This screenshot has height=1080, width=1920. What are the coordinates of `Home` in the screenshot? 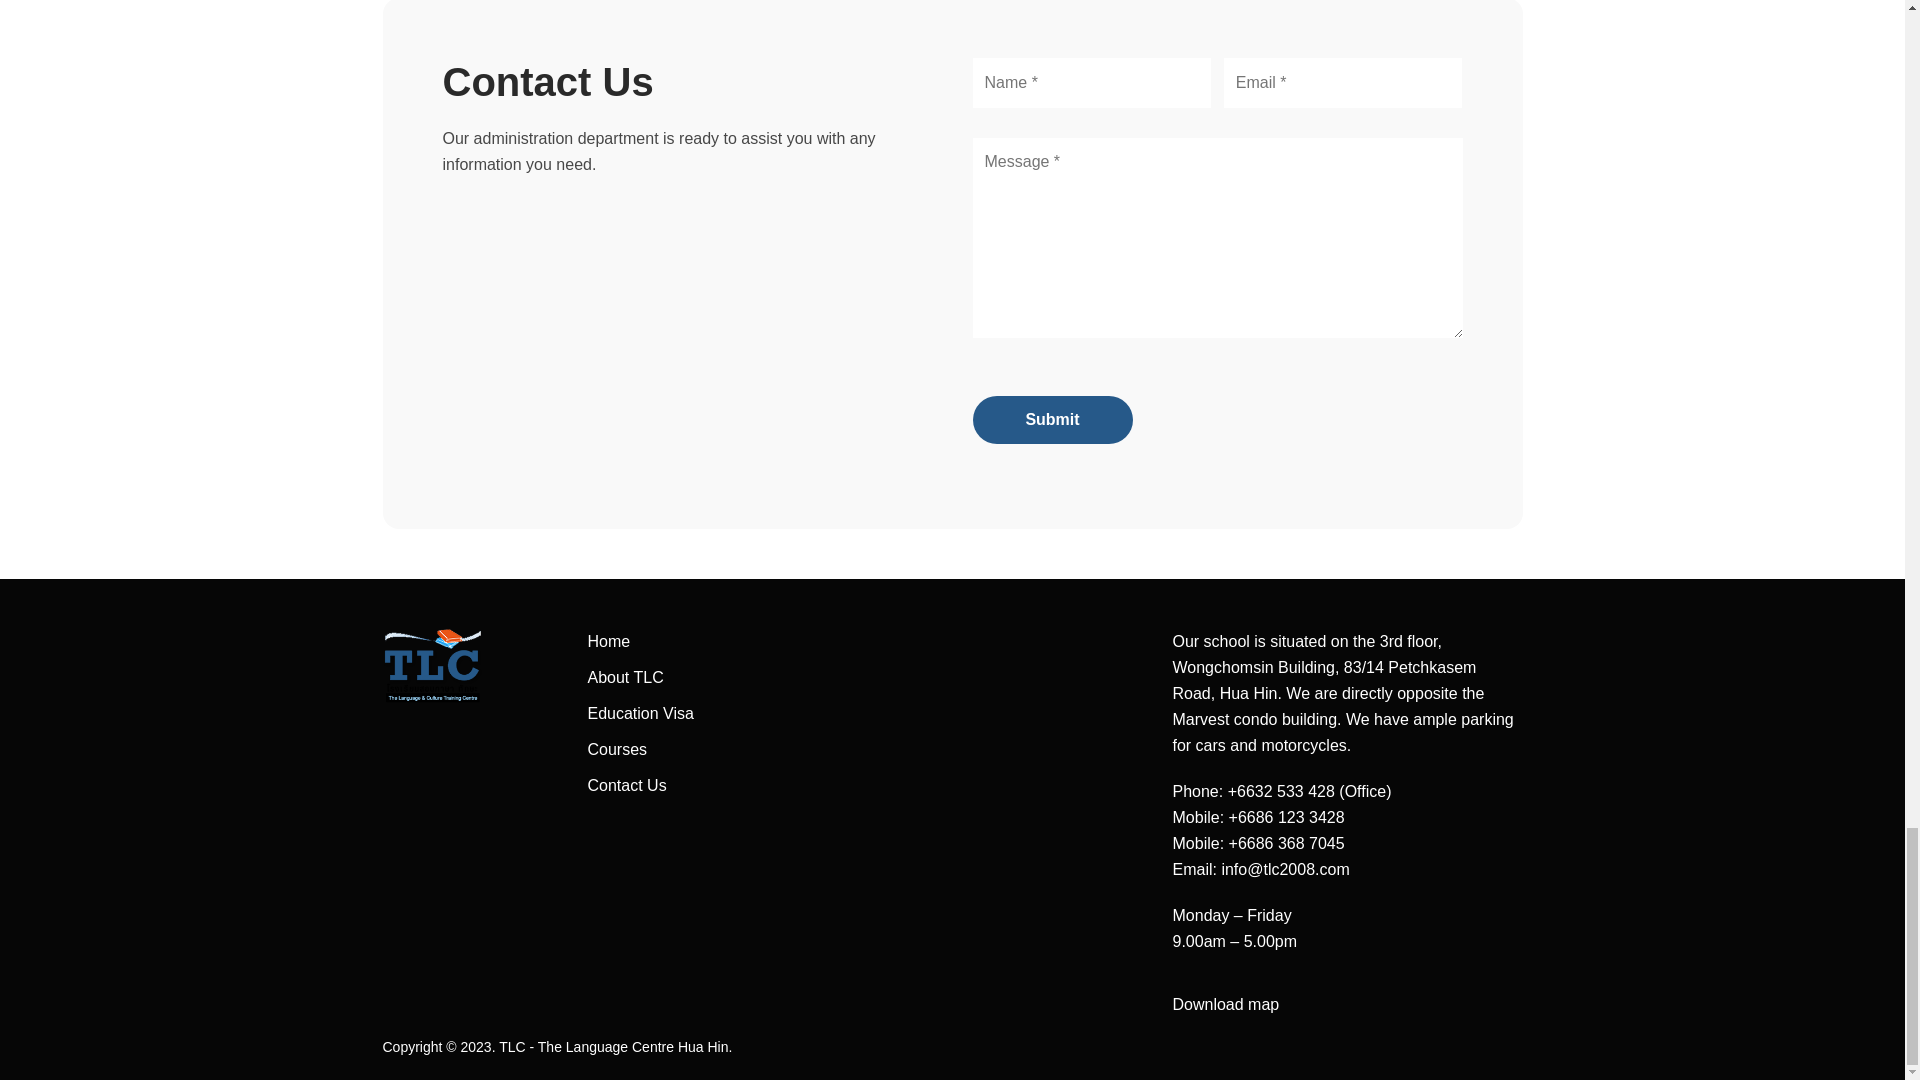 It's located at (609, 641).